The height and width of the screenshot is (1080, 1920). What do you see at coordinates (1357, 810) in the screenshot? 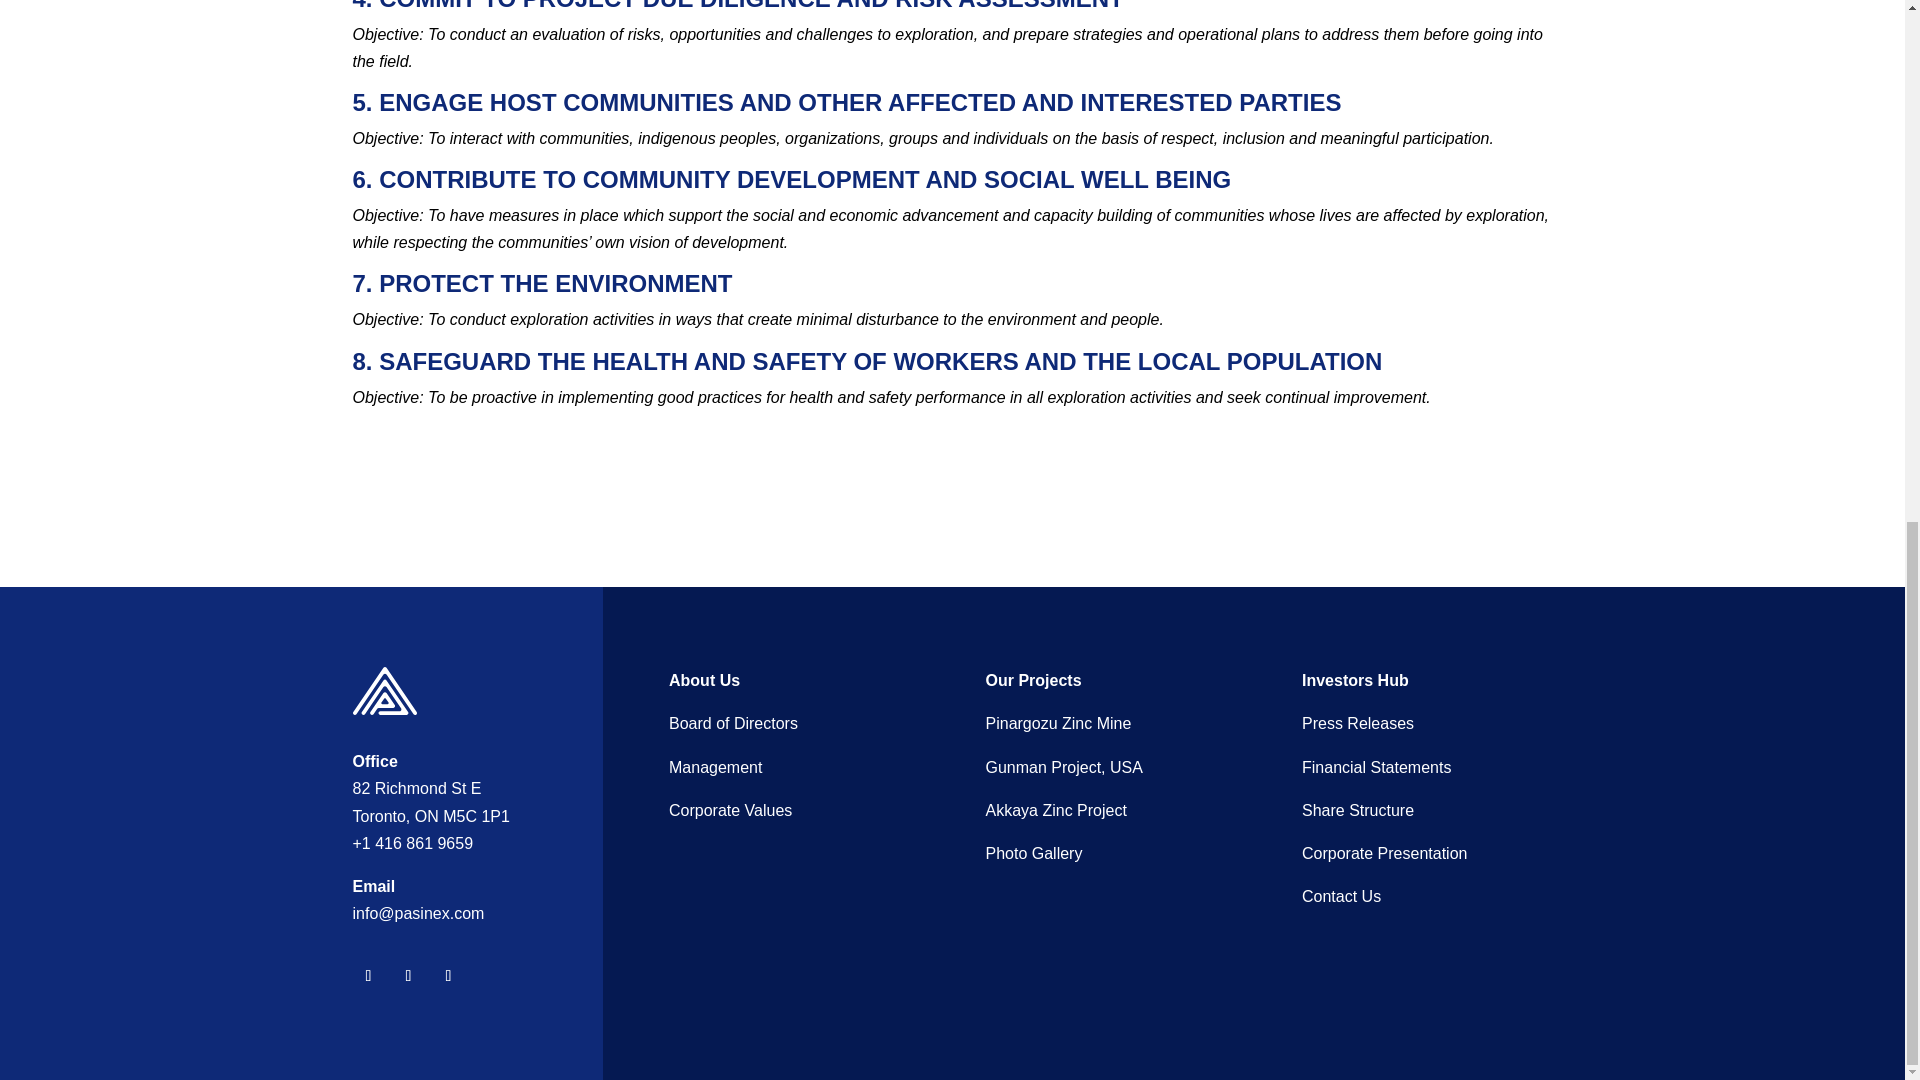
I see `Share Structure` at bounding box center [1357, 810].